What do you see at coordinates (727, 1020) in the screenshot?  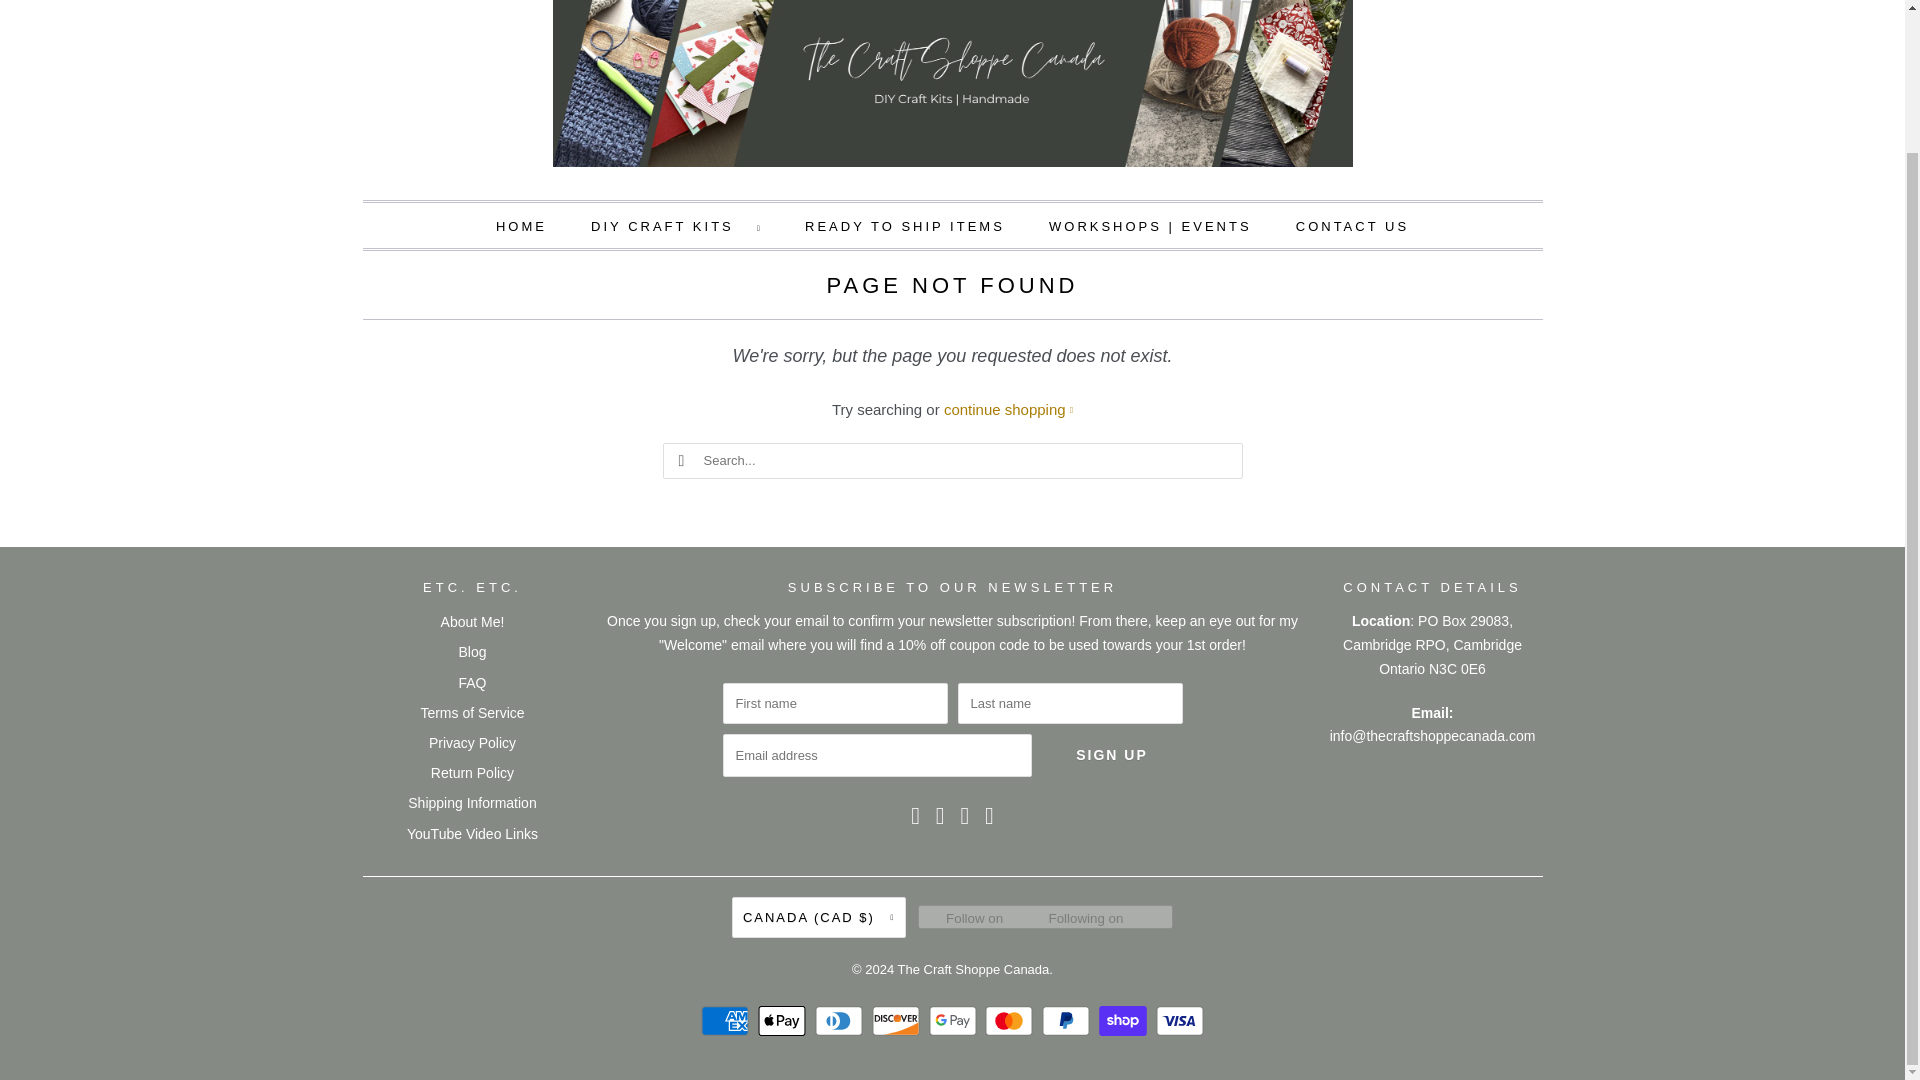 I see `American Express` at bounding box center [727, 1020].